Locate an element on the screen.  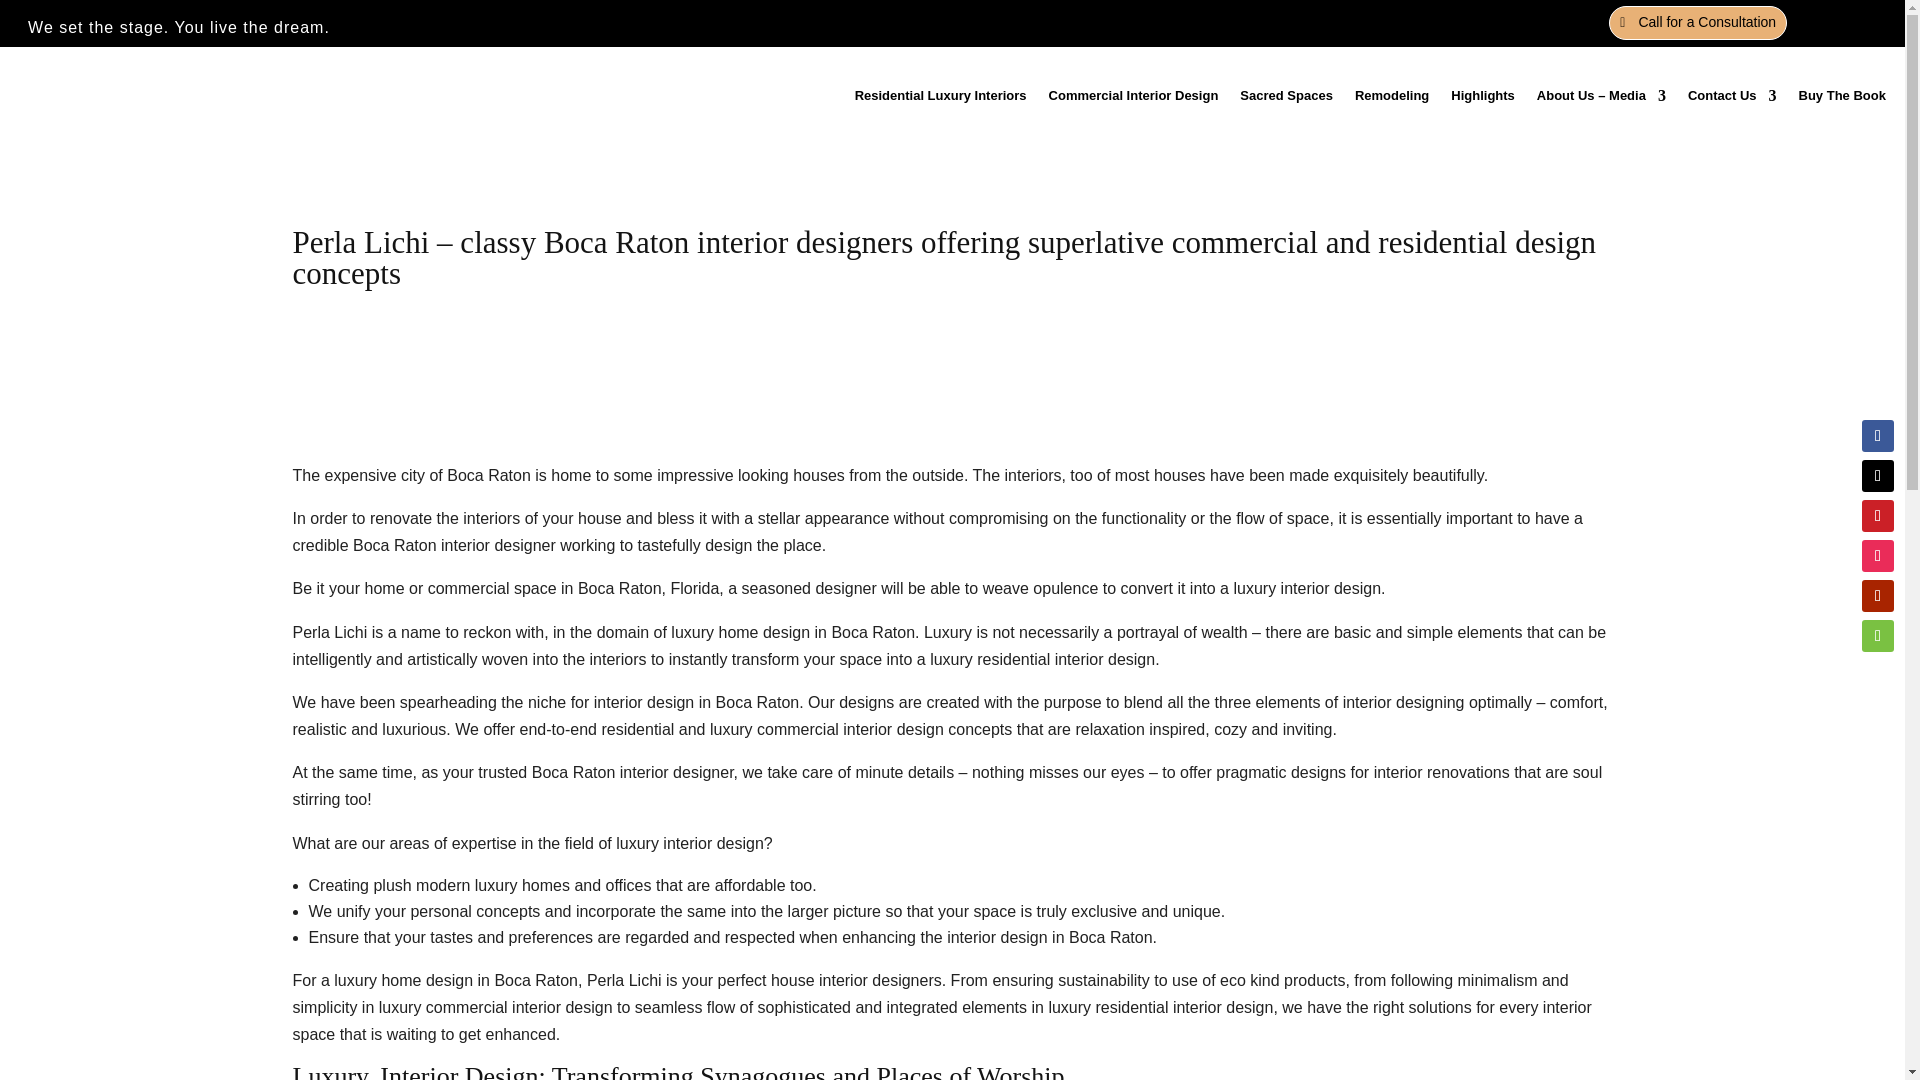
Follow on Instagram is located at coordinates (1878, 556).